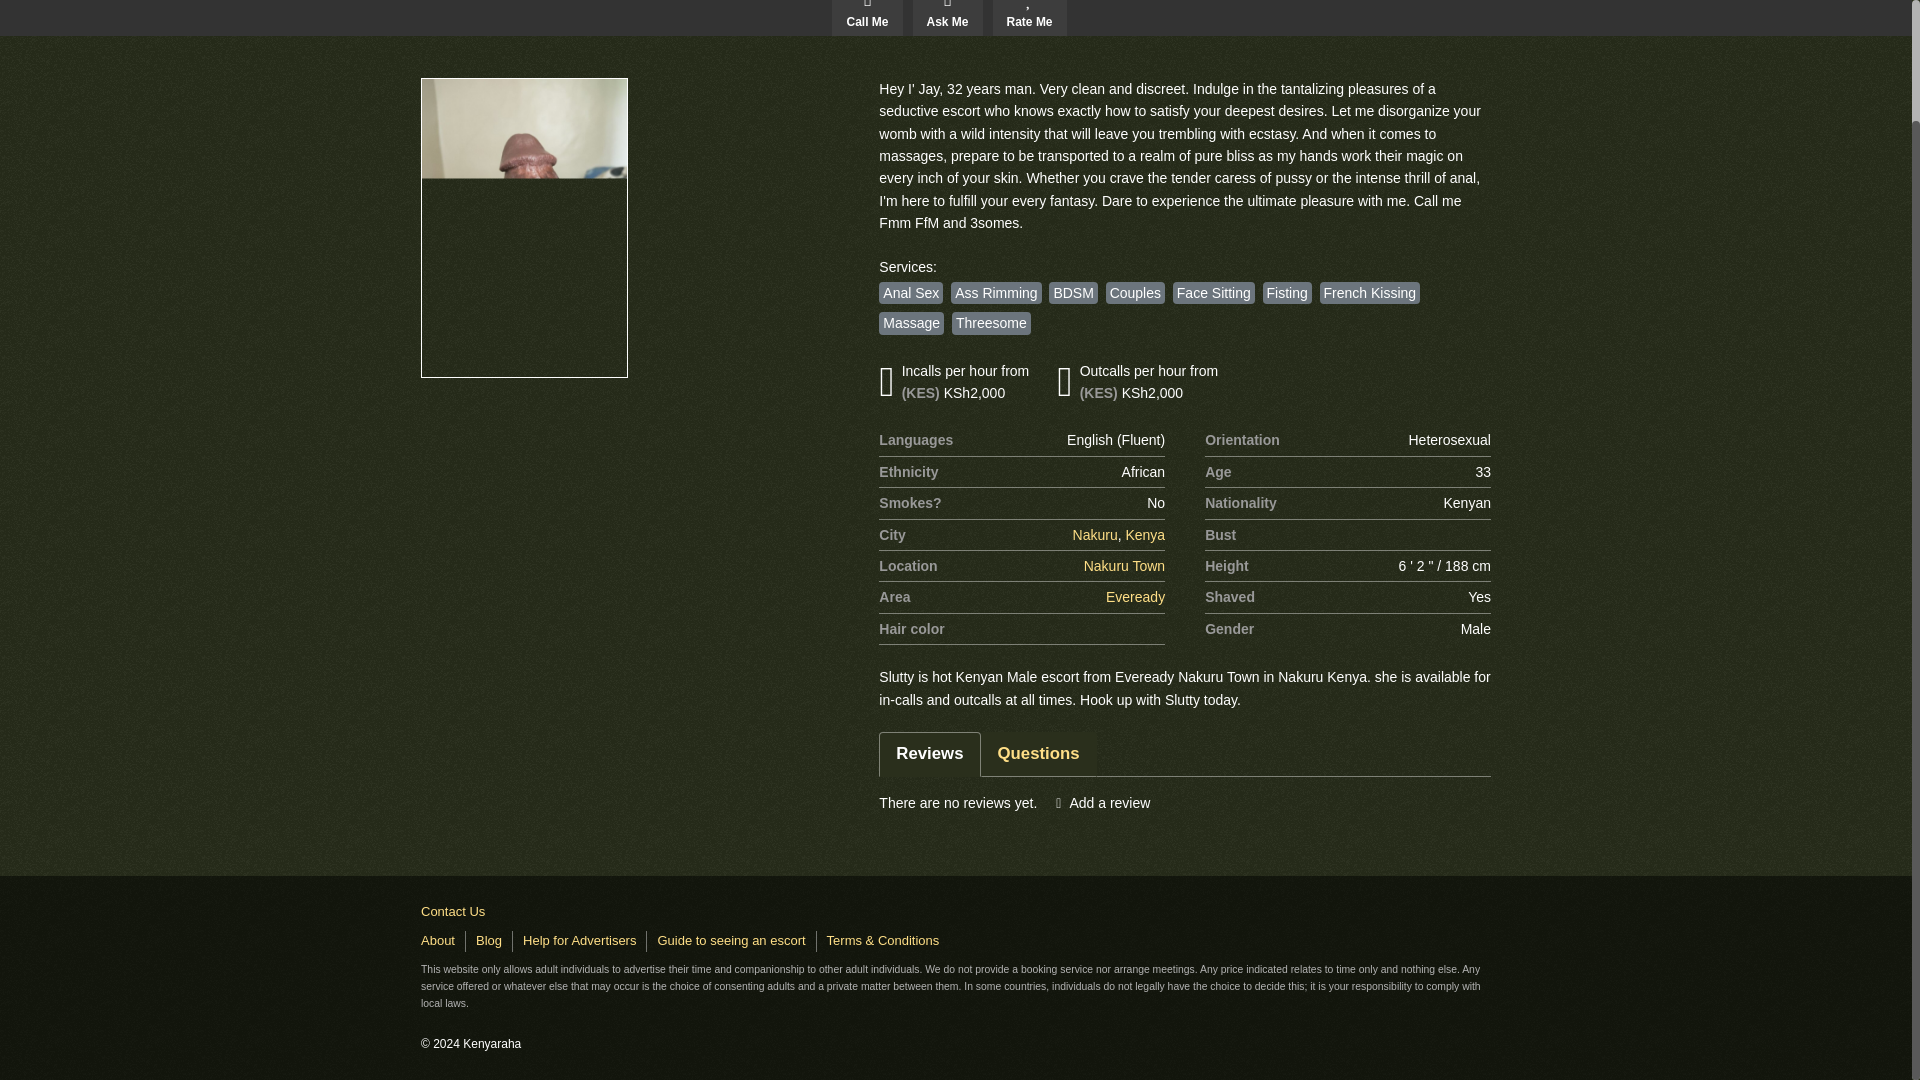  What do you see at coordinates (1214, 292) in the screenshot?
I see `Face Sitting` at bounding box center [1214, 292].